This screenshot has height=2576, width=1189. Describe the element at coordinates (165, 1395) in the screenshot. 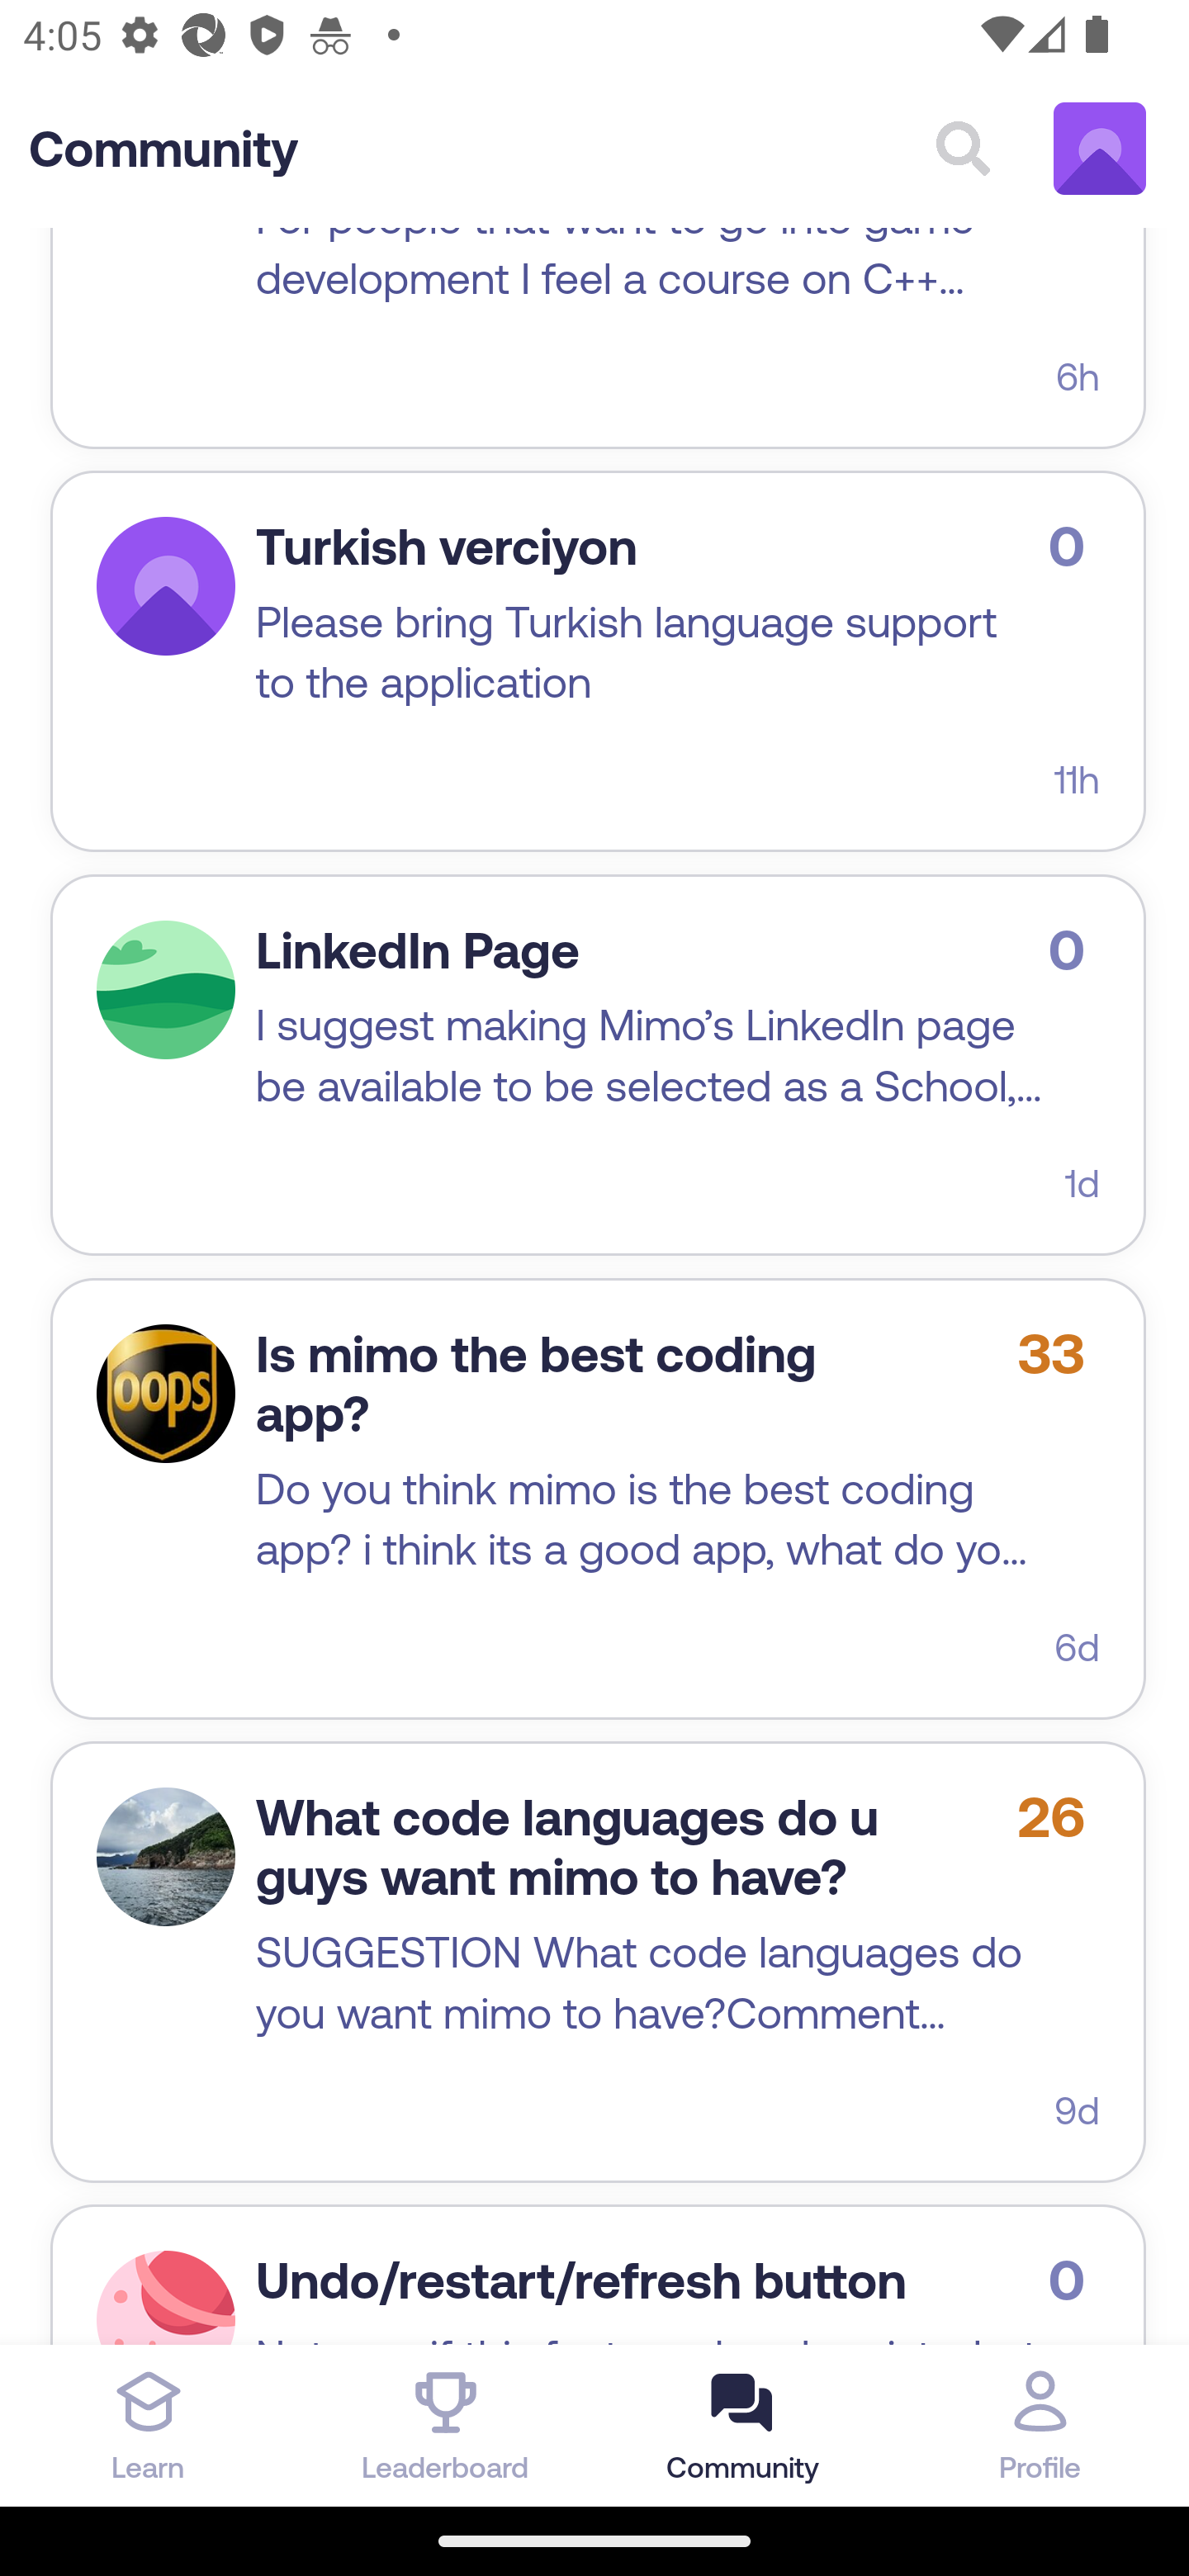

I see `1` at that location.